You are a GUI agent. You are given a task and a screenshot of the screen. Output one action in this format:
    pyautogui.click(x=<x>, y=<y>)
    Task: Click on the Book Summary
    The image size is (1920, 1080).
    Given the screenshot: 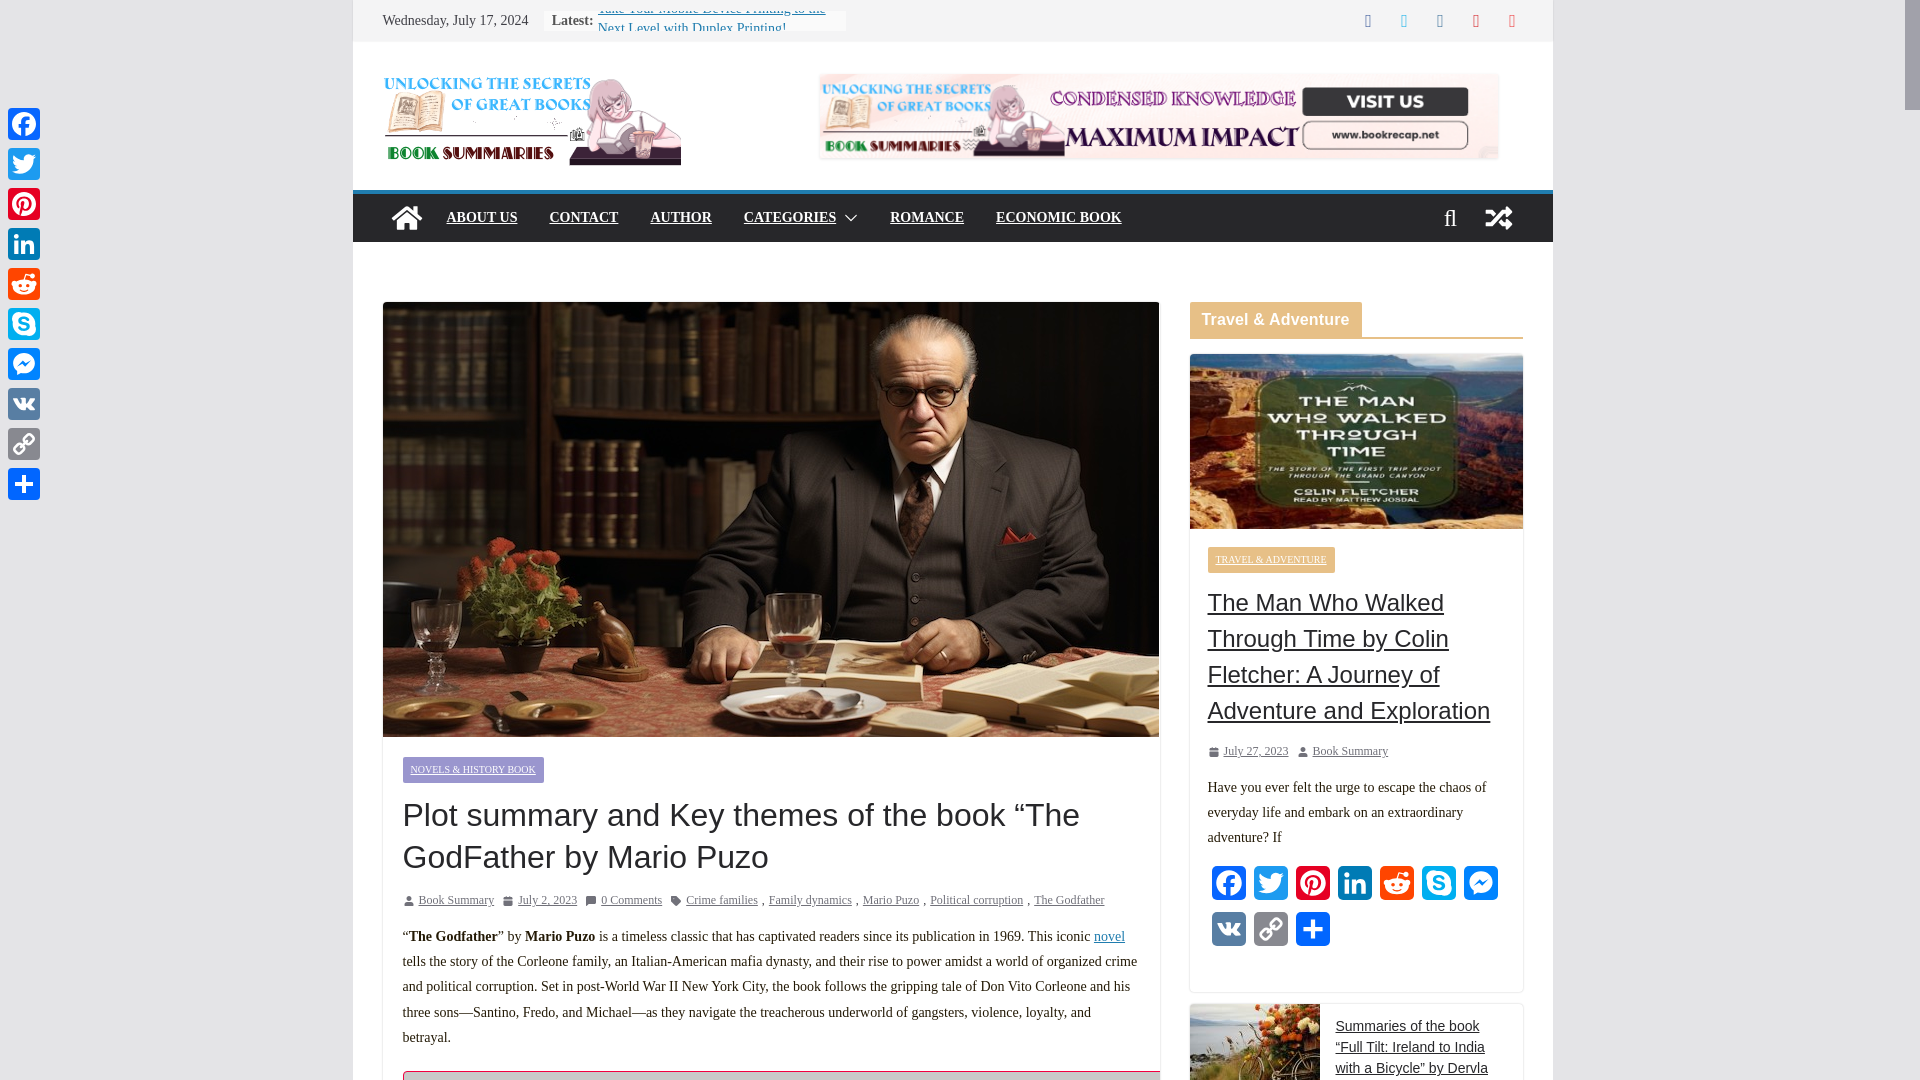 What is the action you would take?
    pyautogui.click(x=406, y=218)
    